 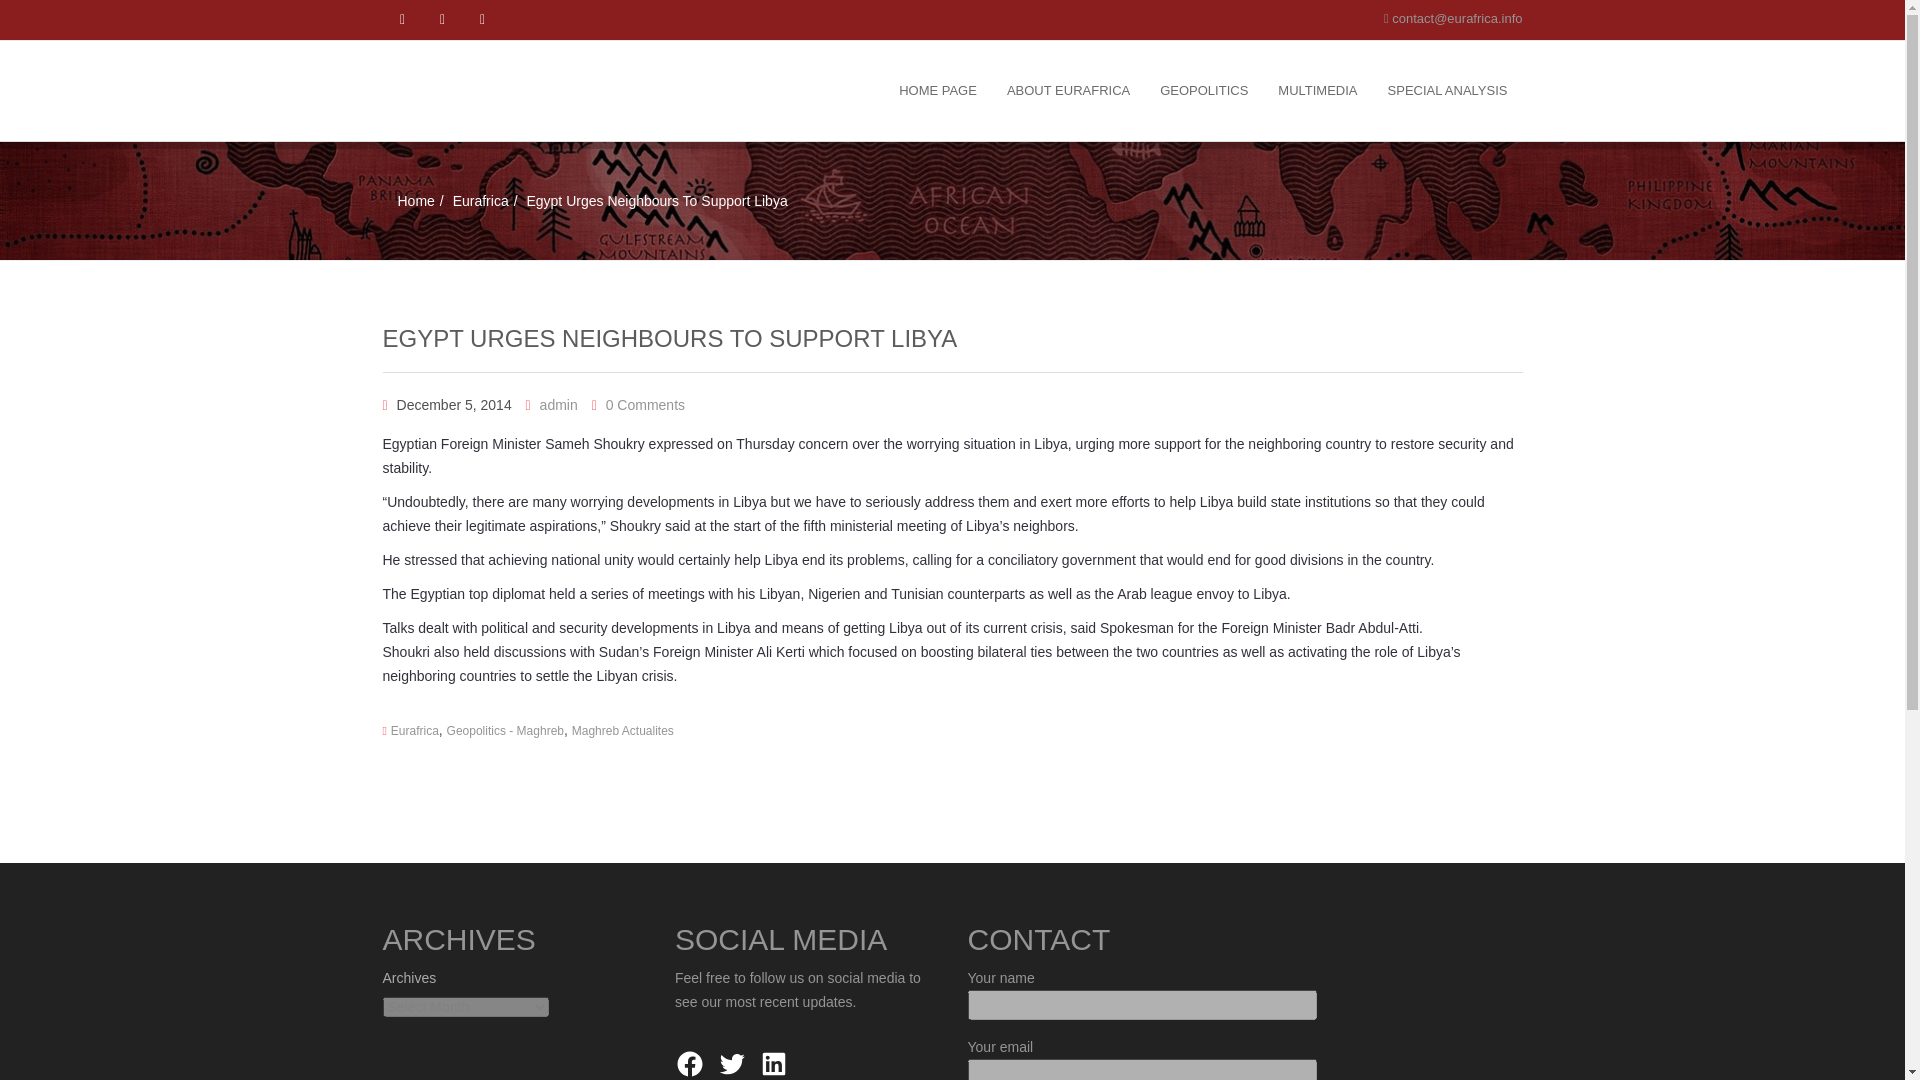 I want to click on Geopolitics, so click(x=1204, y=91).